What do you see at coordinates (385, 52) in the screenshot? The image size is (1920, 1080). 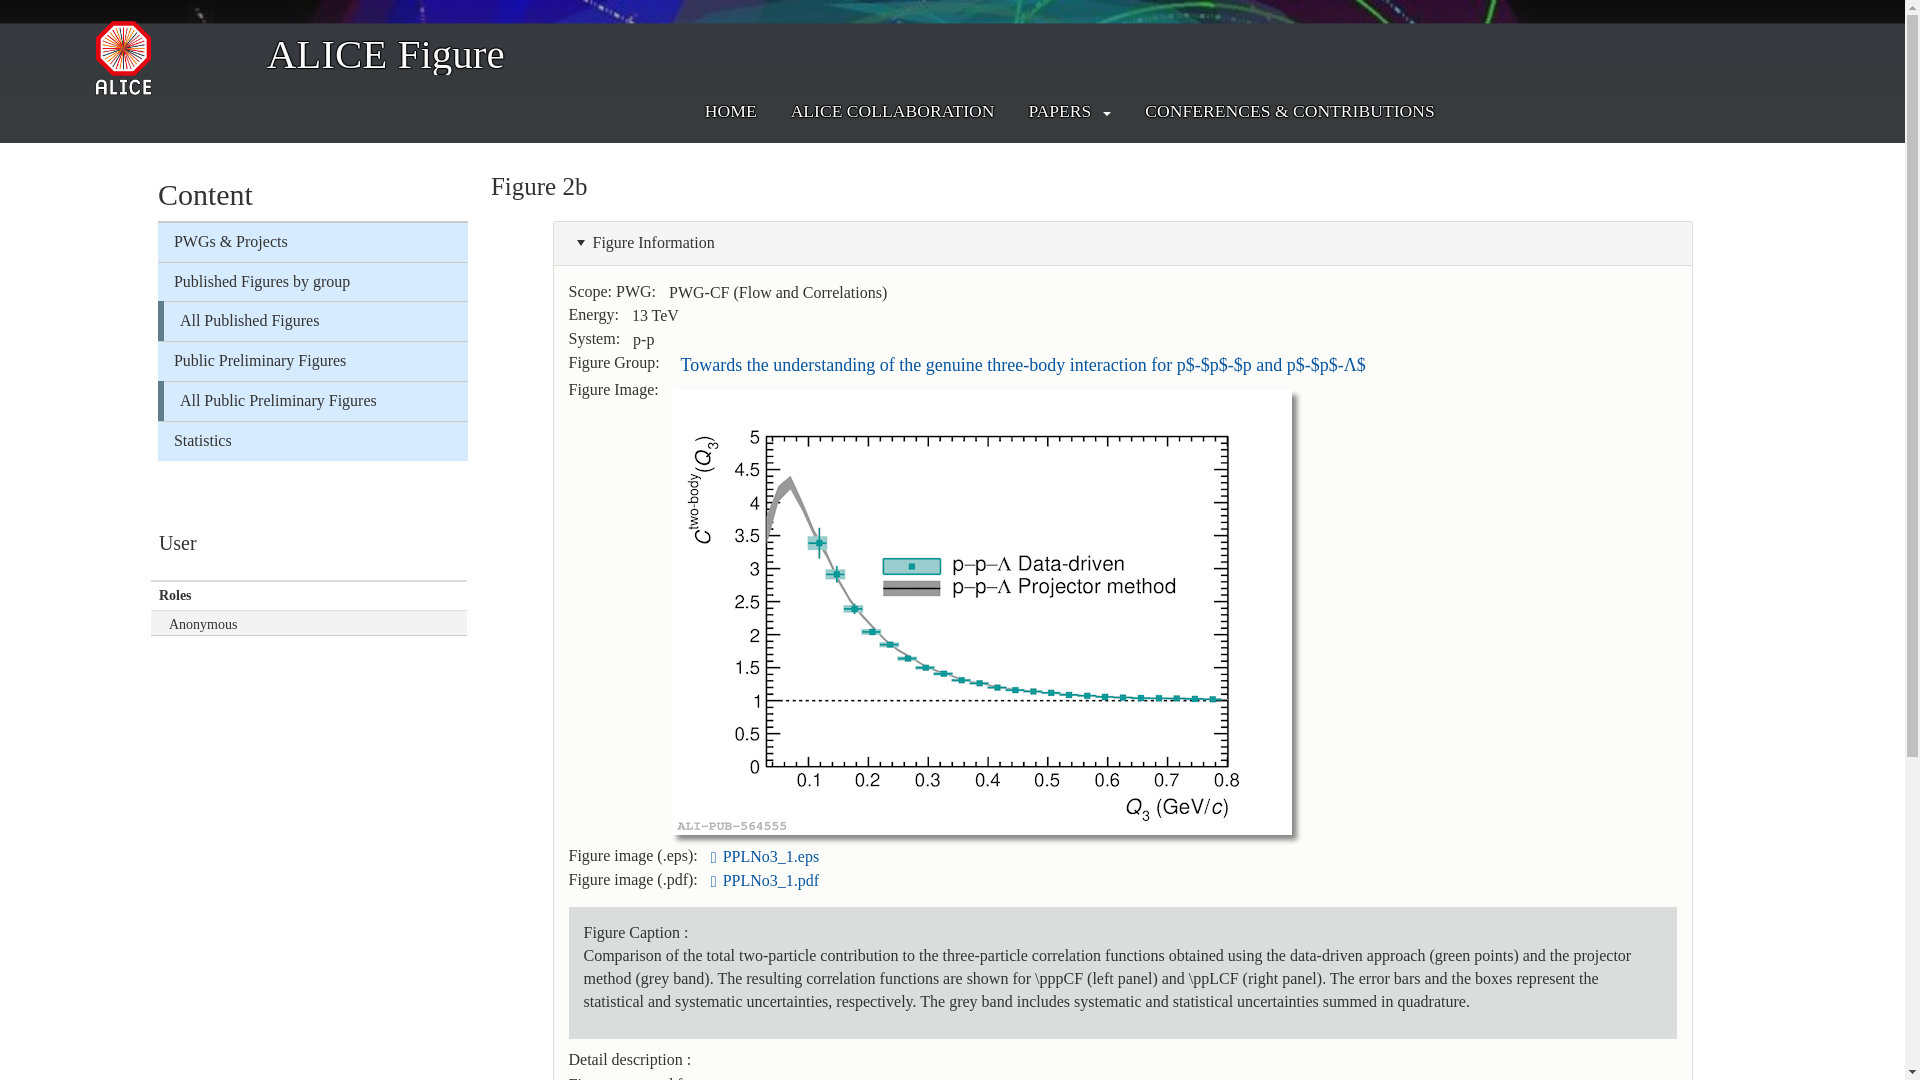 I see `Home` at bounding box center [385, 52].